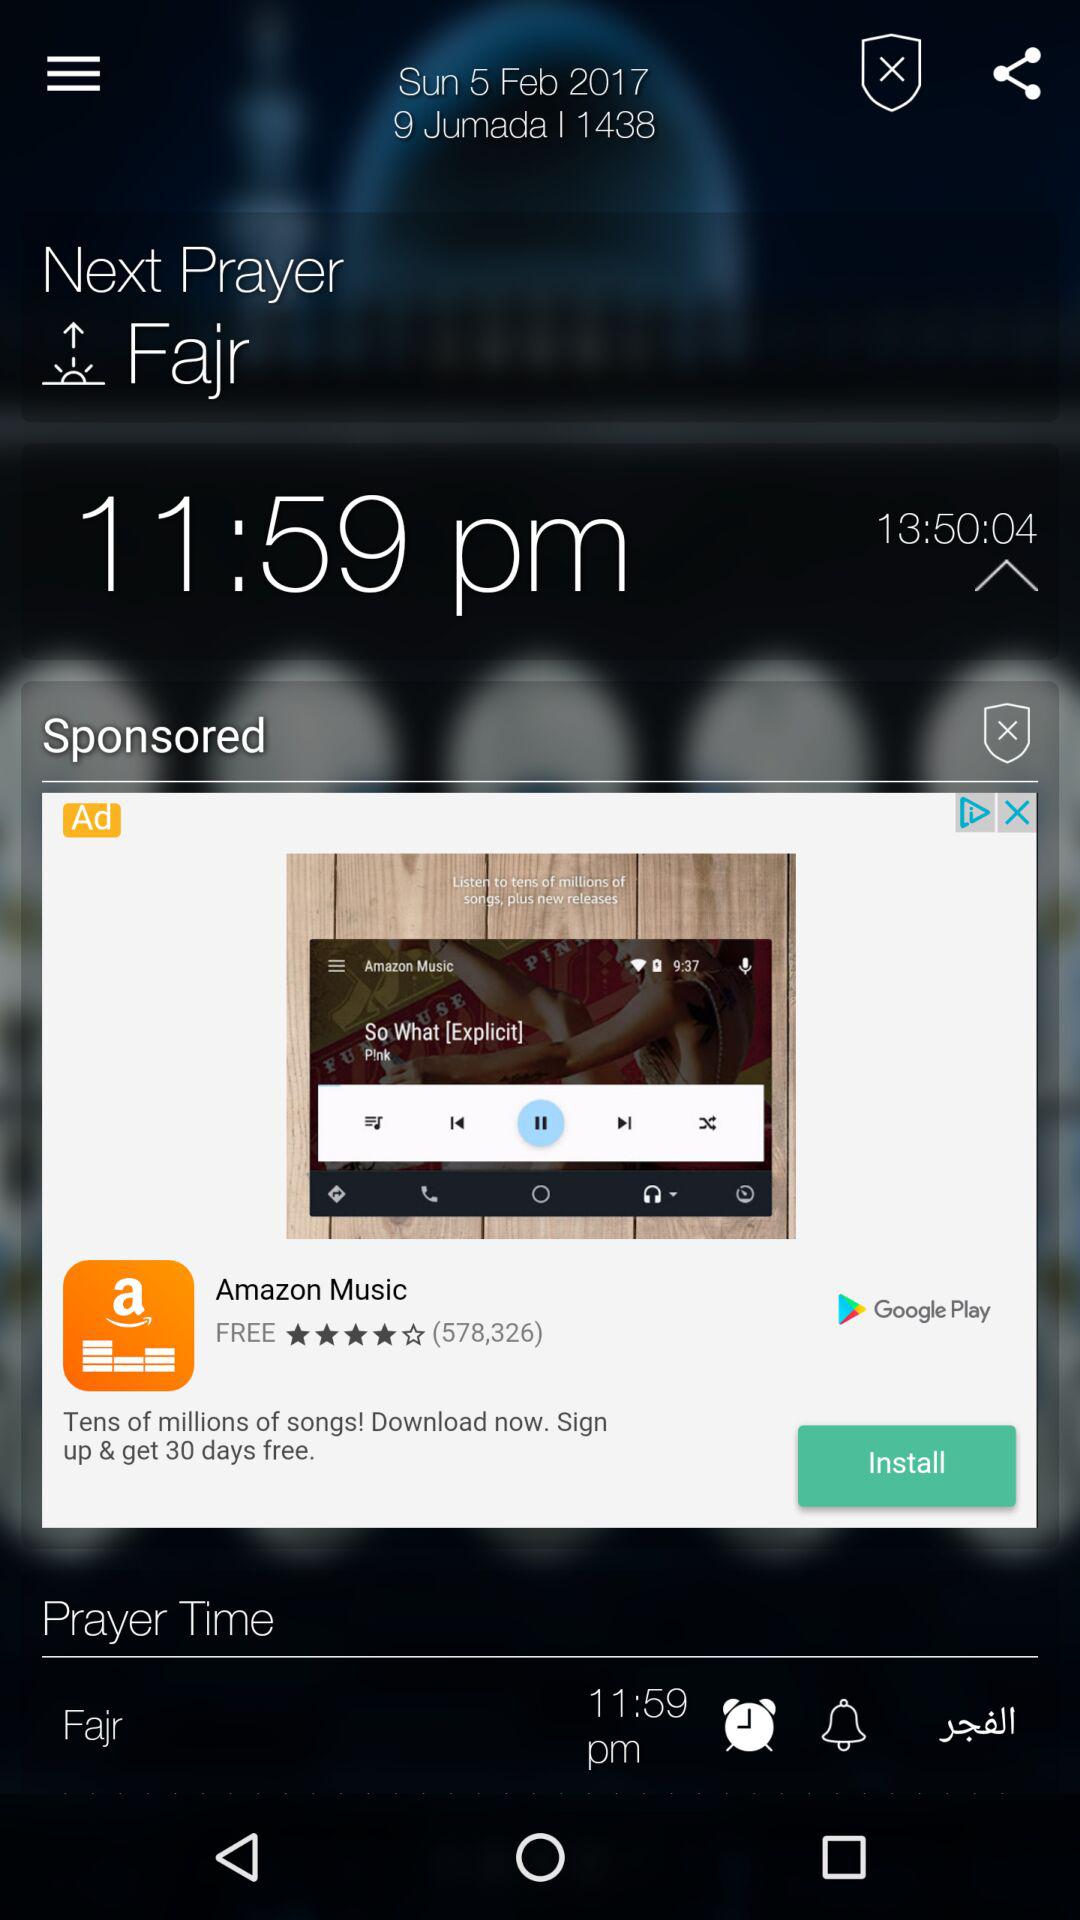 This screenshot has width=1080, height=1920. Describe the element at coordinates (748, 1724) in the screenshot. I see `clock timer` at that location.